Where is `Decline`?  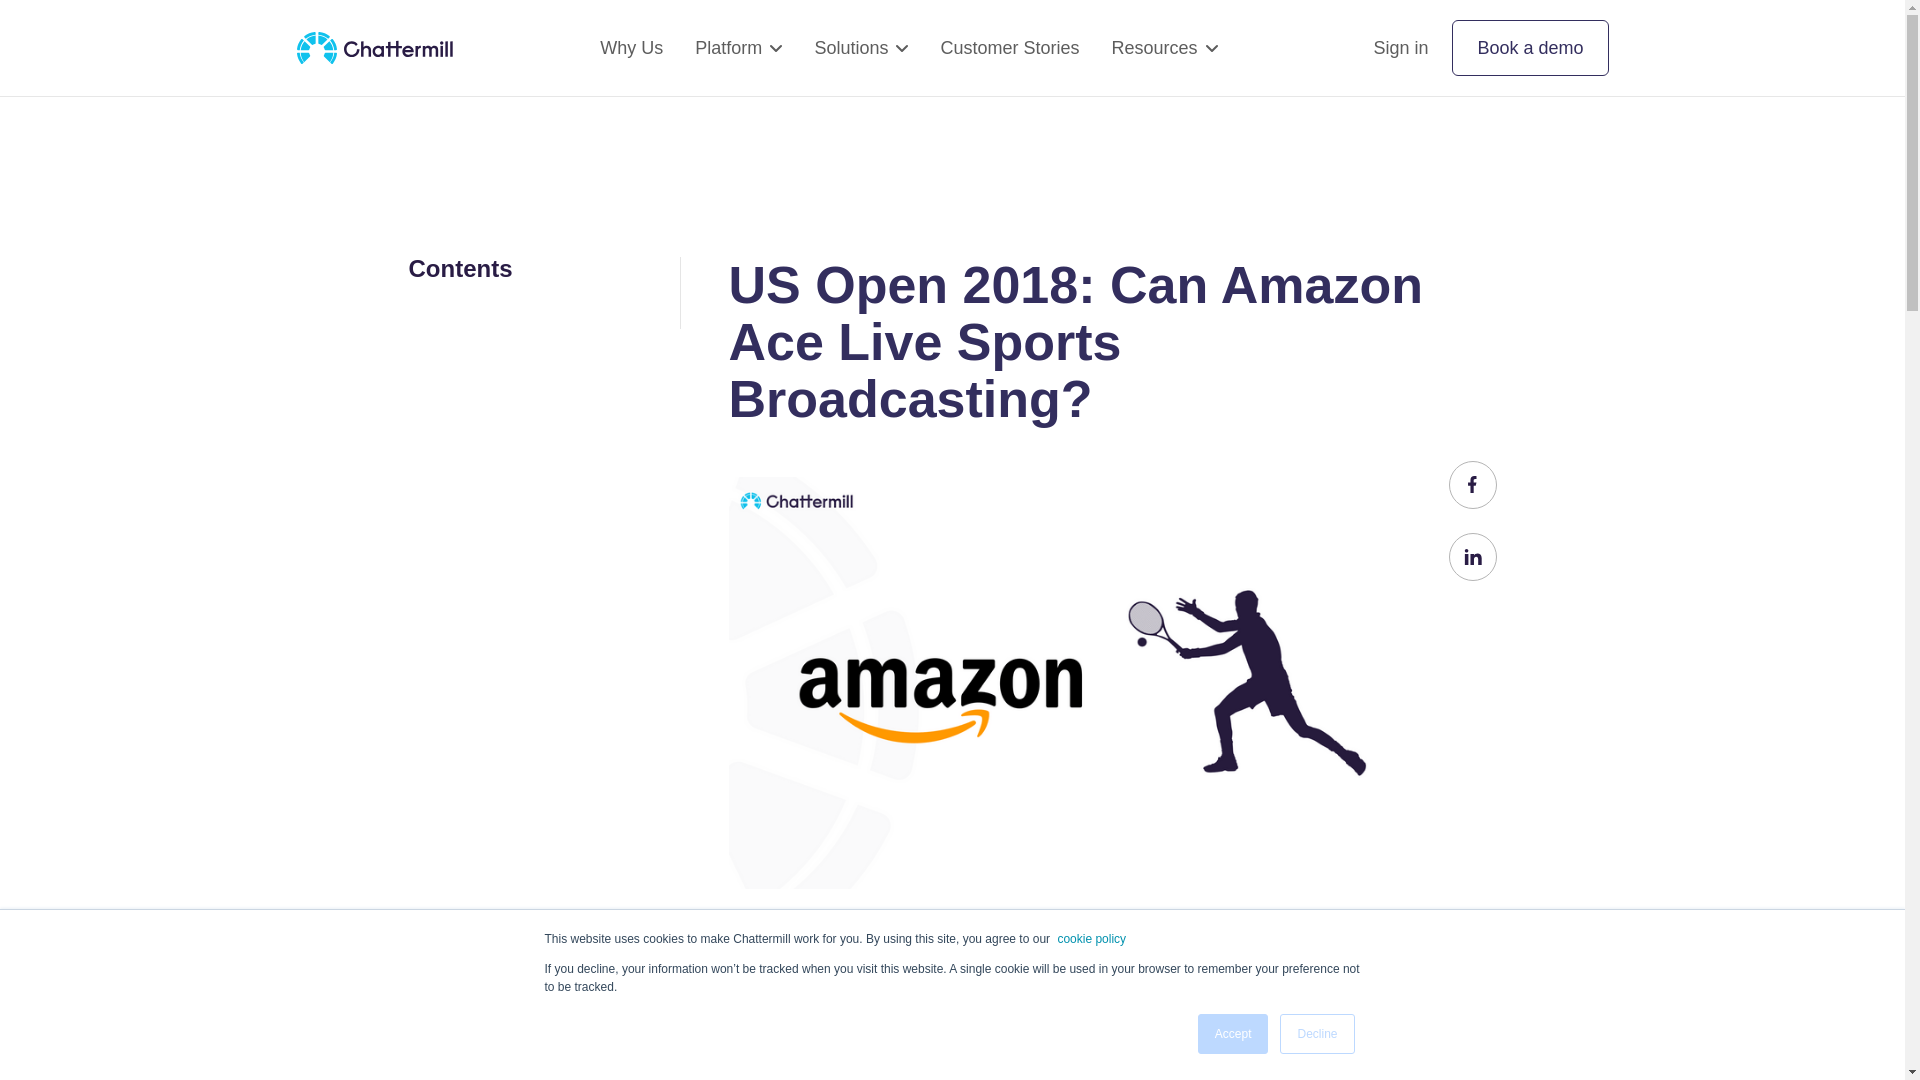 Decline is located at coordinates (1316, 1034).